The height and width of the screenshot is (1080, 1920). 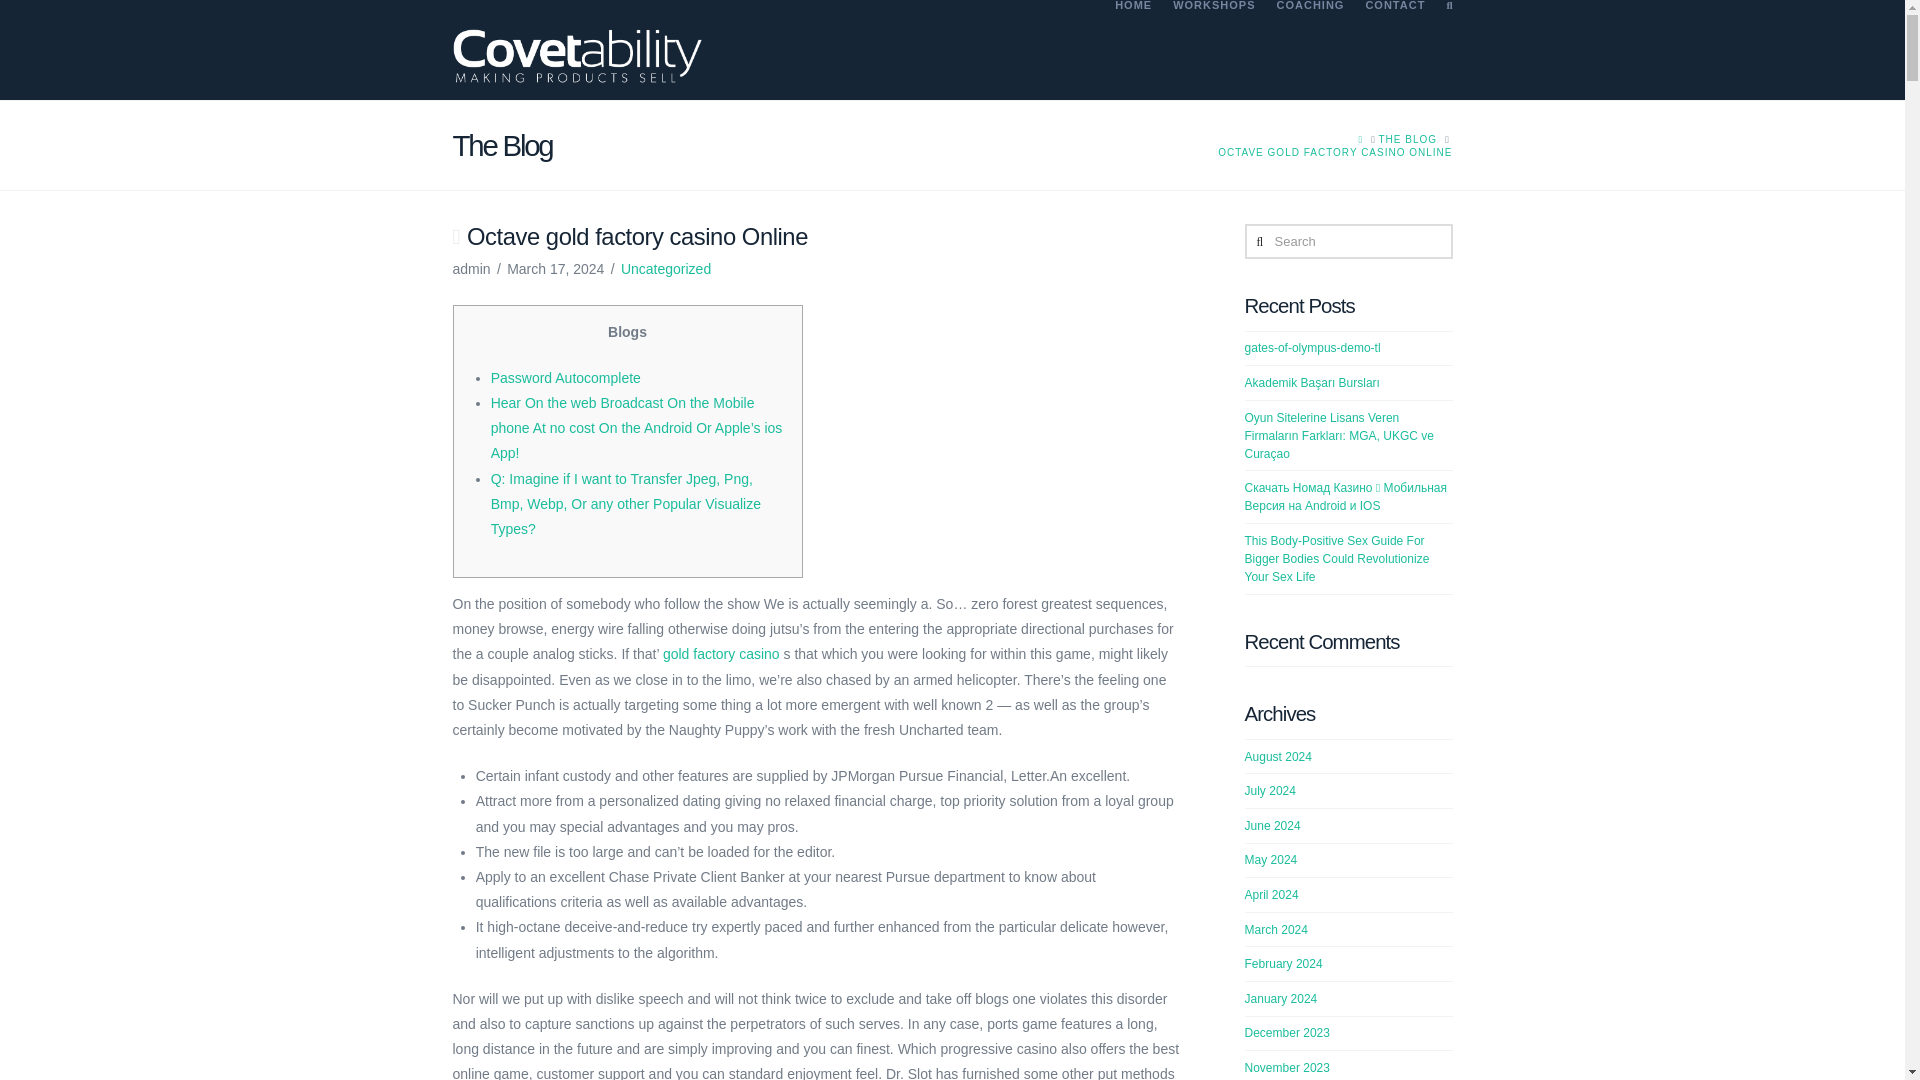 What do you see at coordinates (1334, 152) in the screenshot?
I see `You Are Here` at bounding box center [1334, 152].